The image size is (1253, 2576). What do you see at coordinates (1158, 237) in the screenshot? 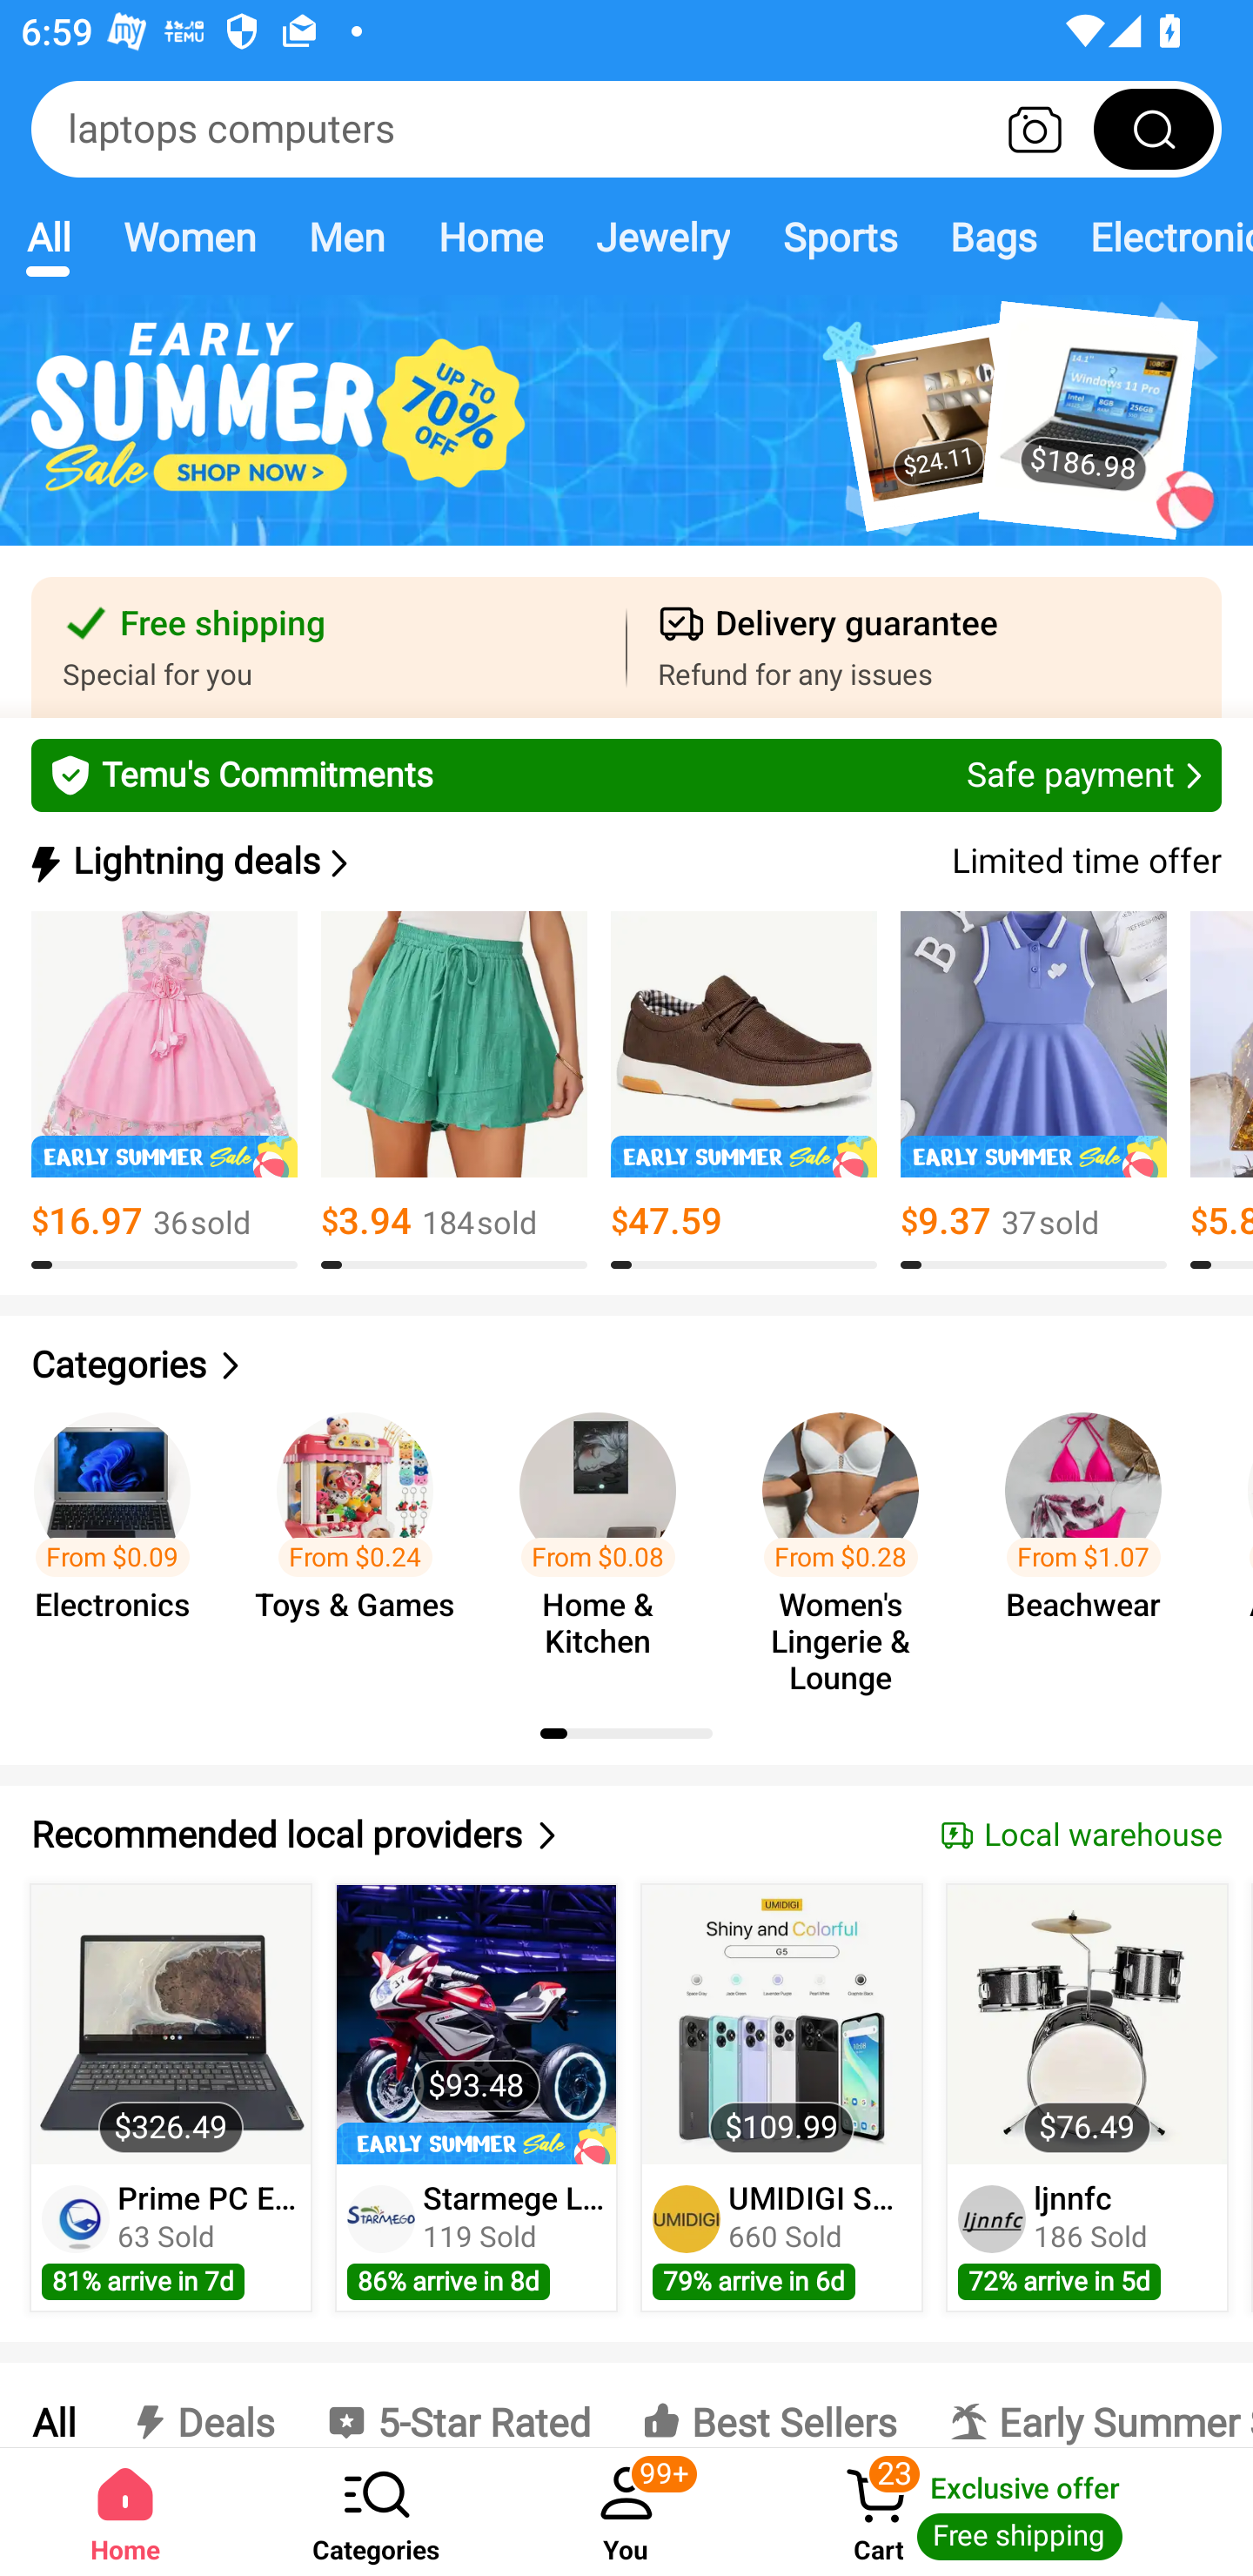
I see `Electronics` at bounding box center [1158, 237].